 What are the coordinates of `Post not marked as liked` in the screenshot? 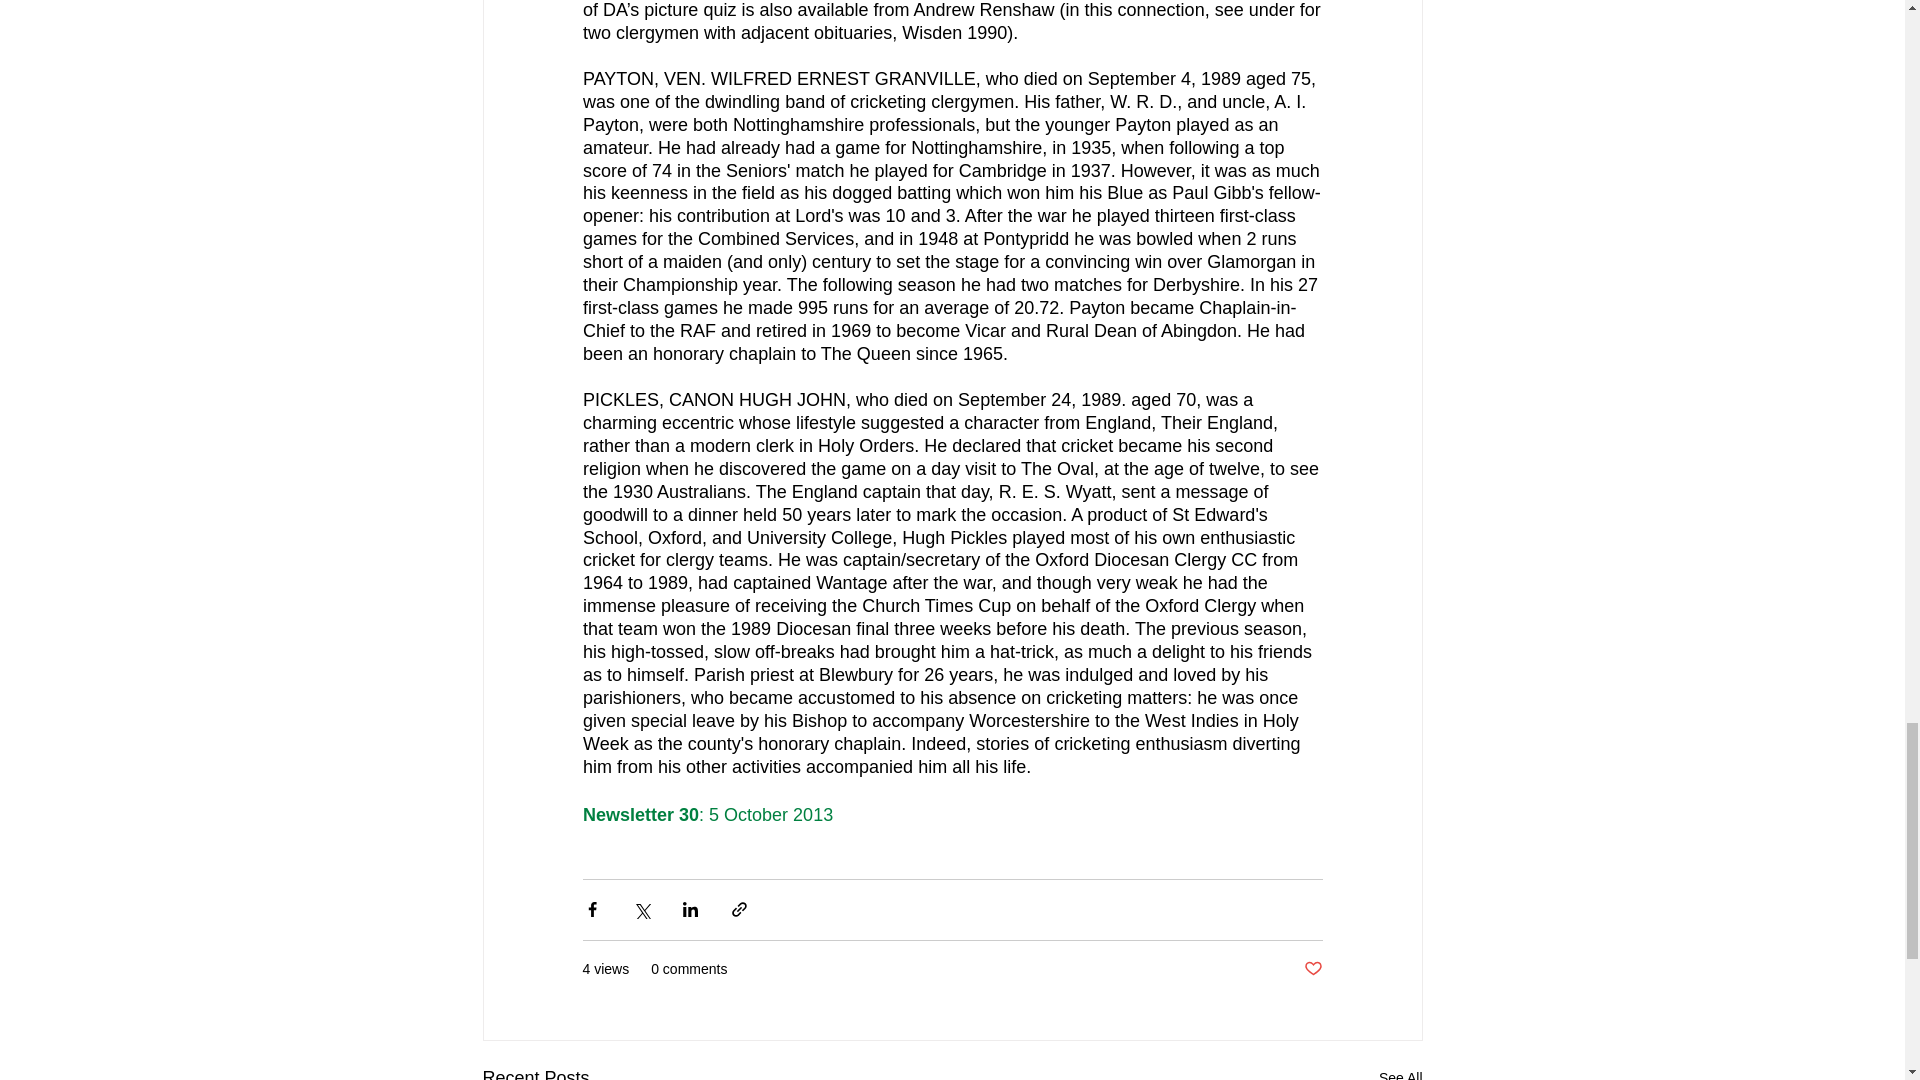 It's located at (1312, 969).